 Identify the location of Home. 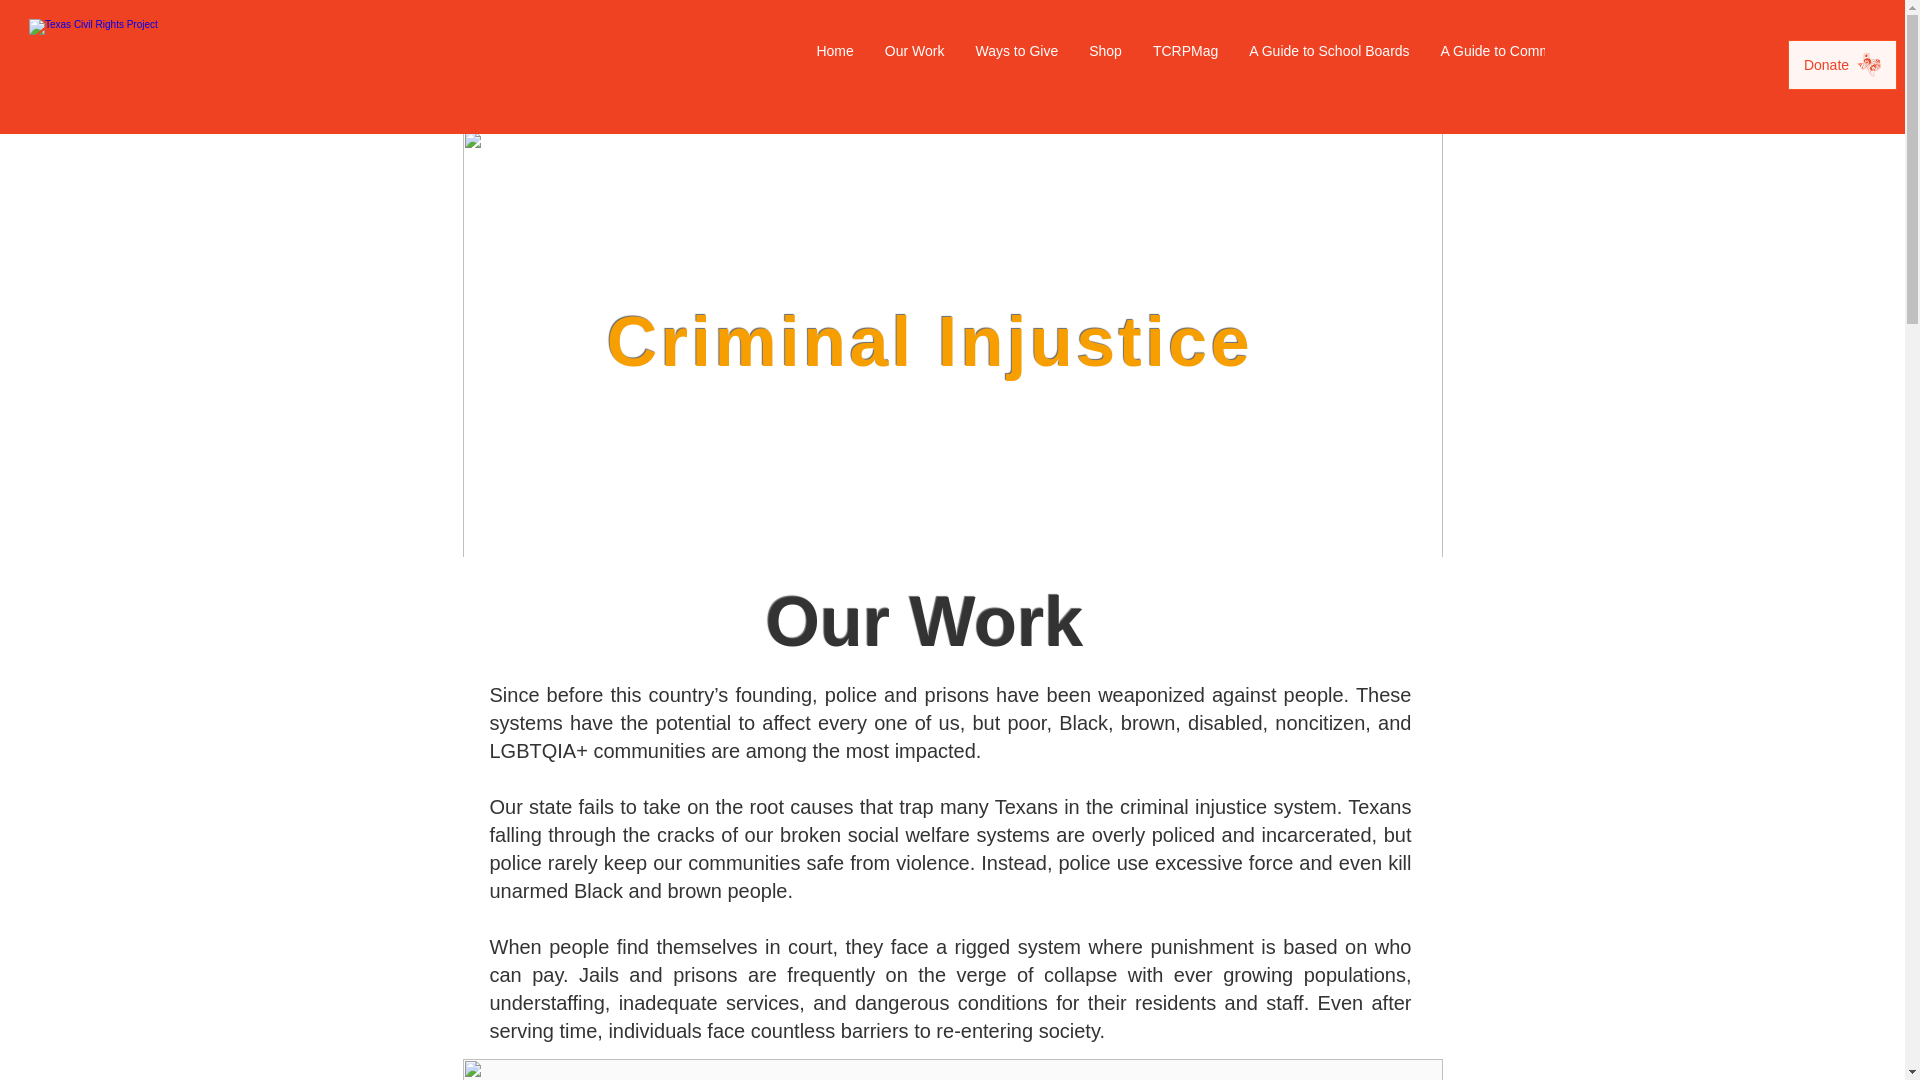
(834, 66).